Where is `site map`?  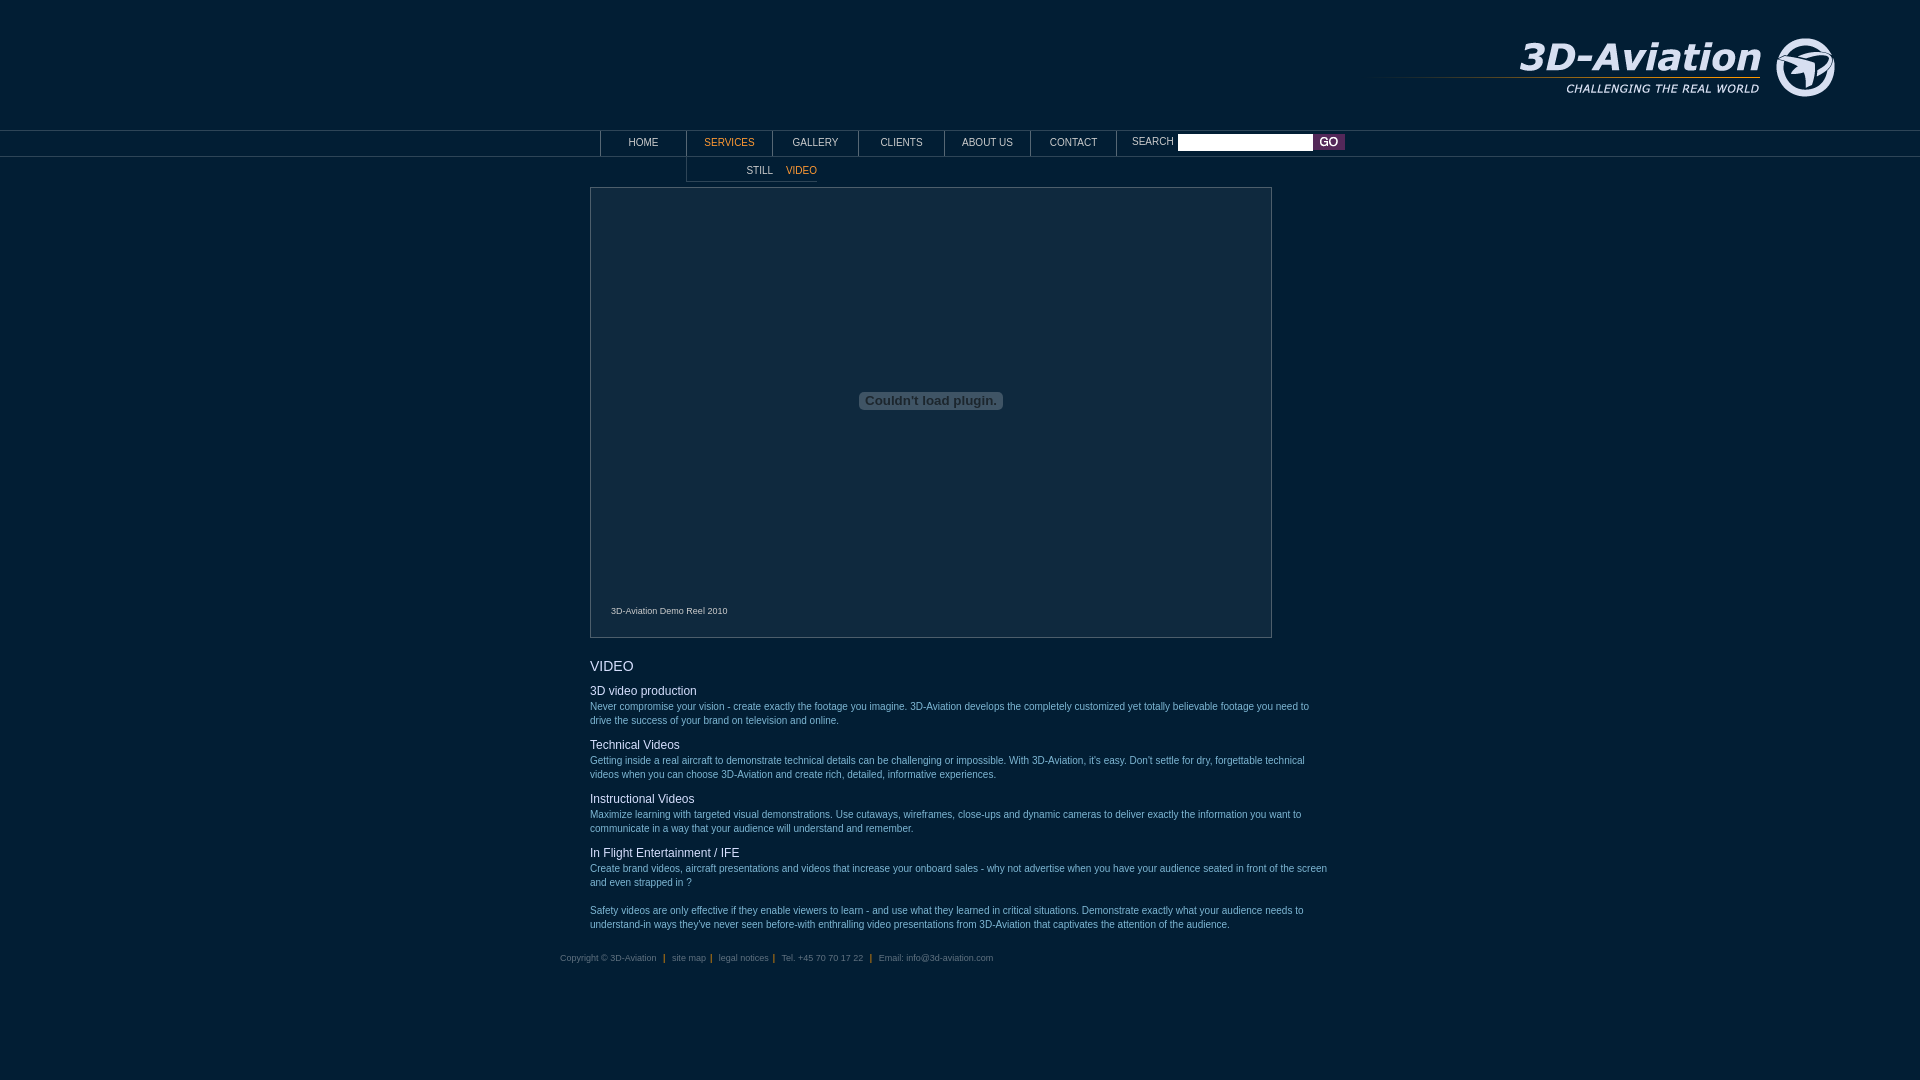
site map is located at coordinates (689, 958).